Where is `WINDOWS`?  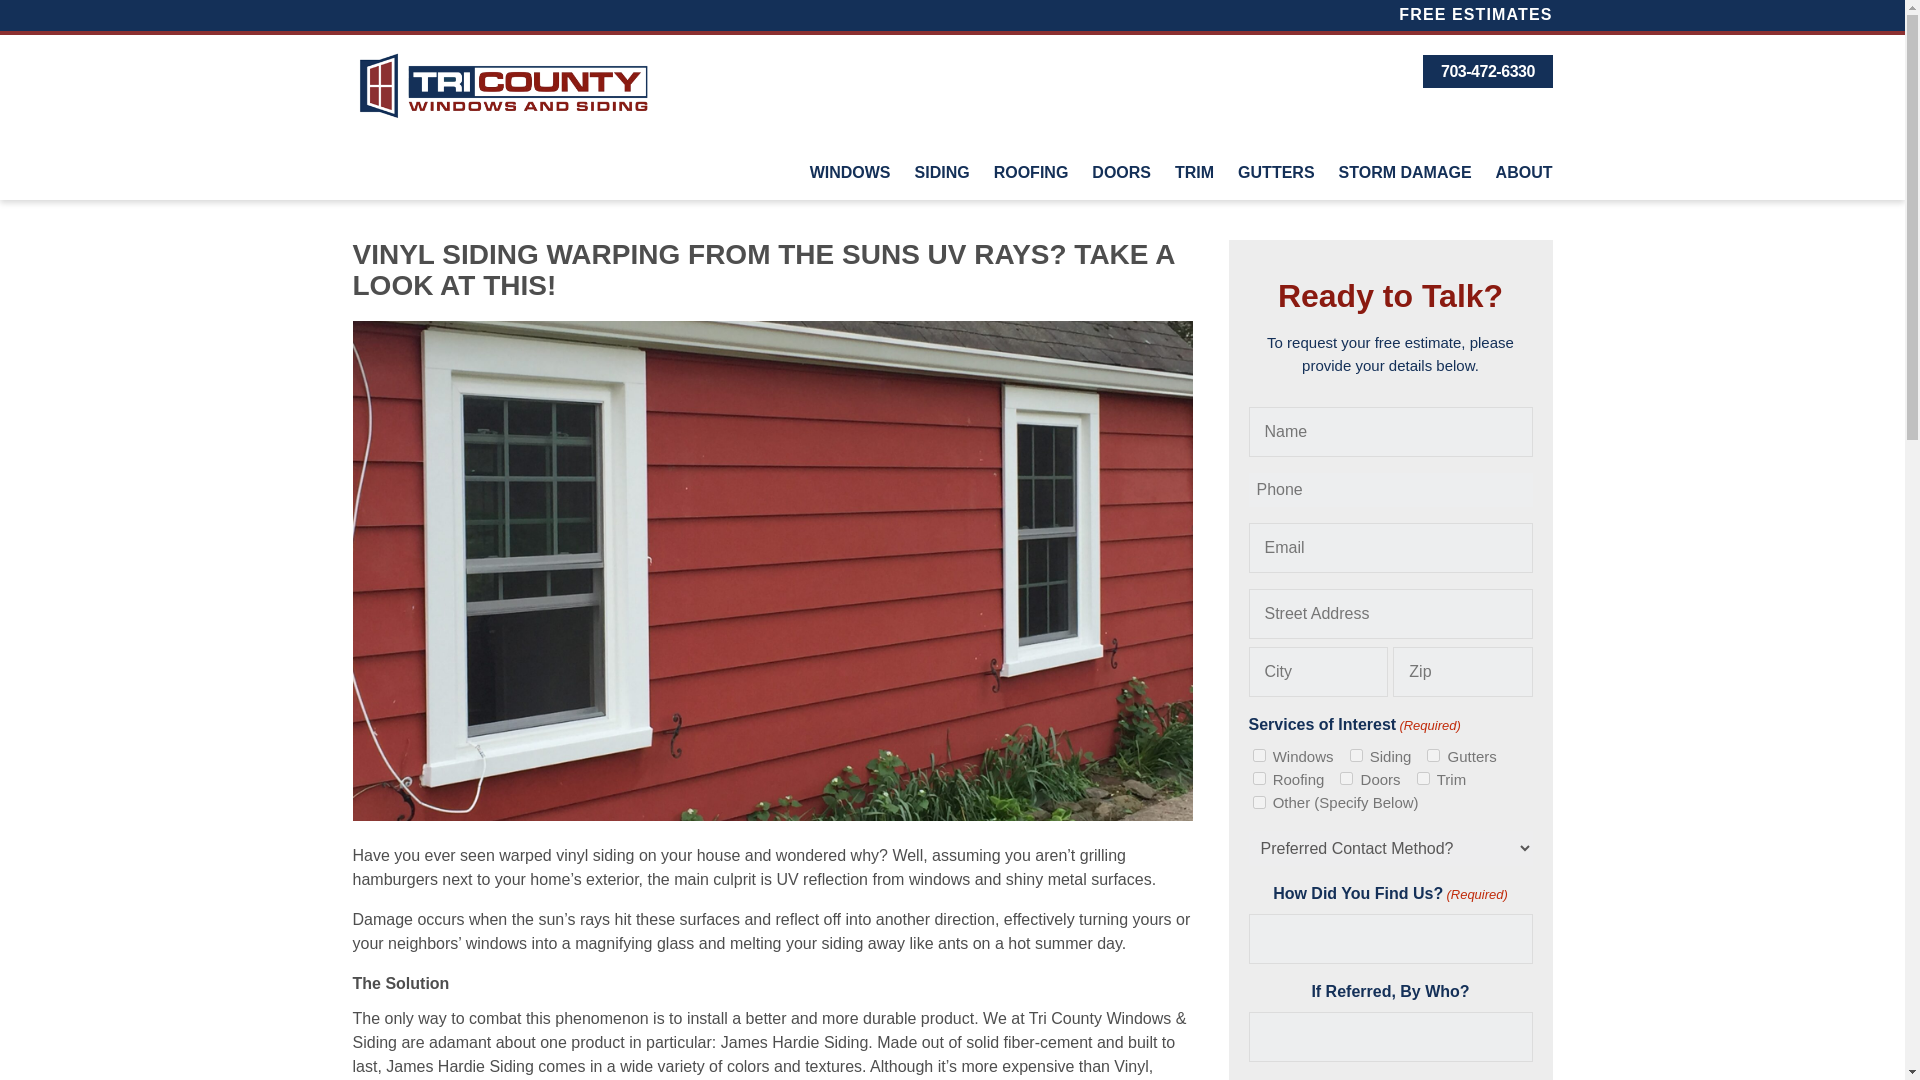 WINDOWS is located at coordinates (850, 172).